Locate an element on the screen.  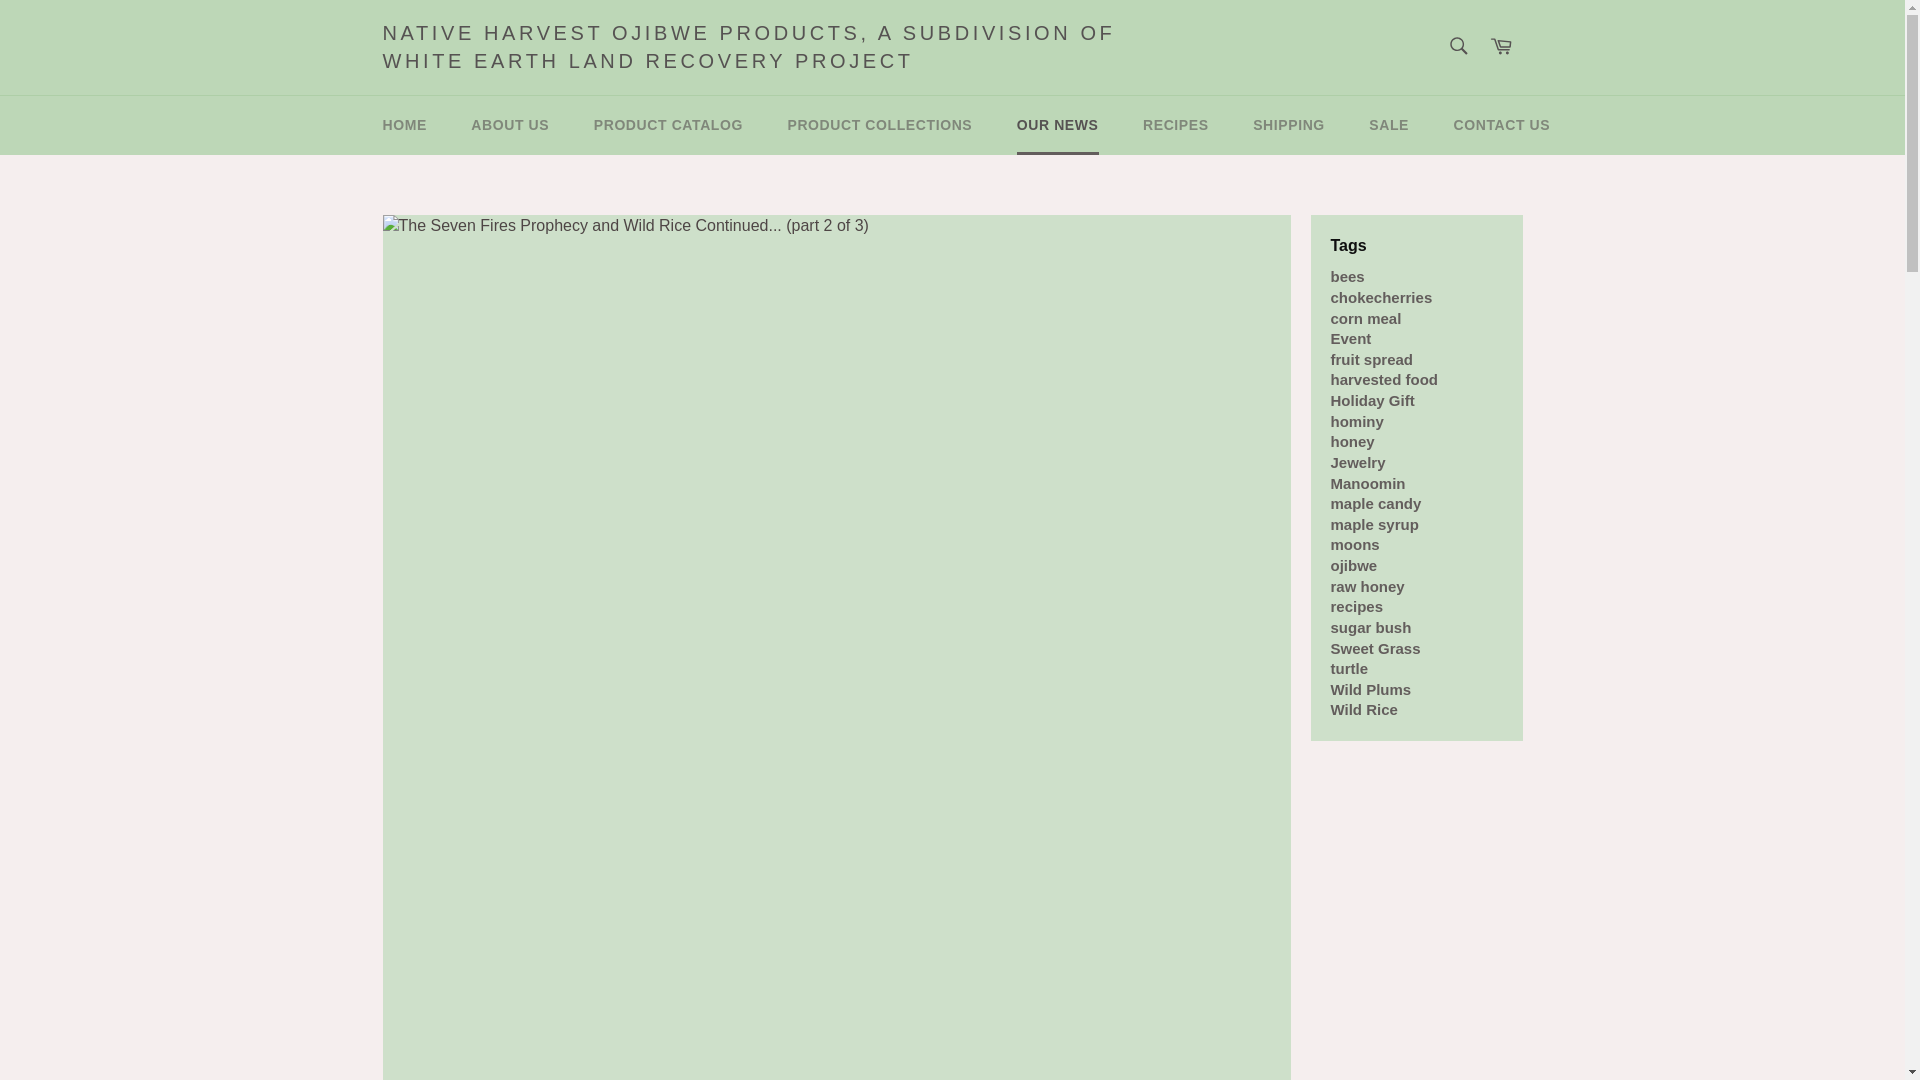
chokecherries is located at coordinates (1381, 297).